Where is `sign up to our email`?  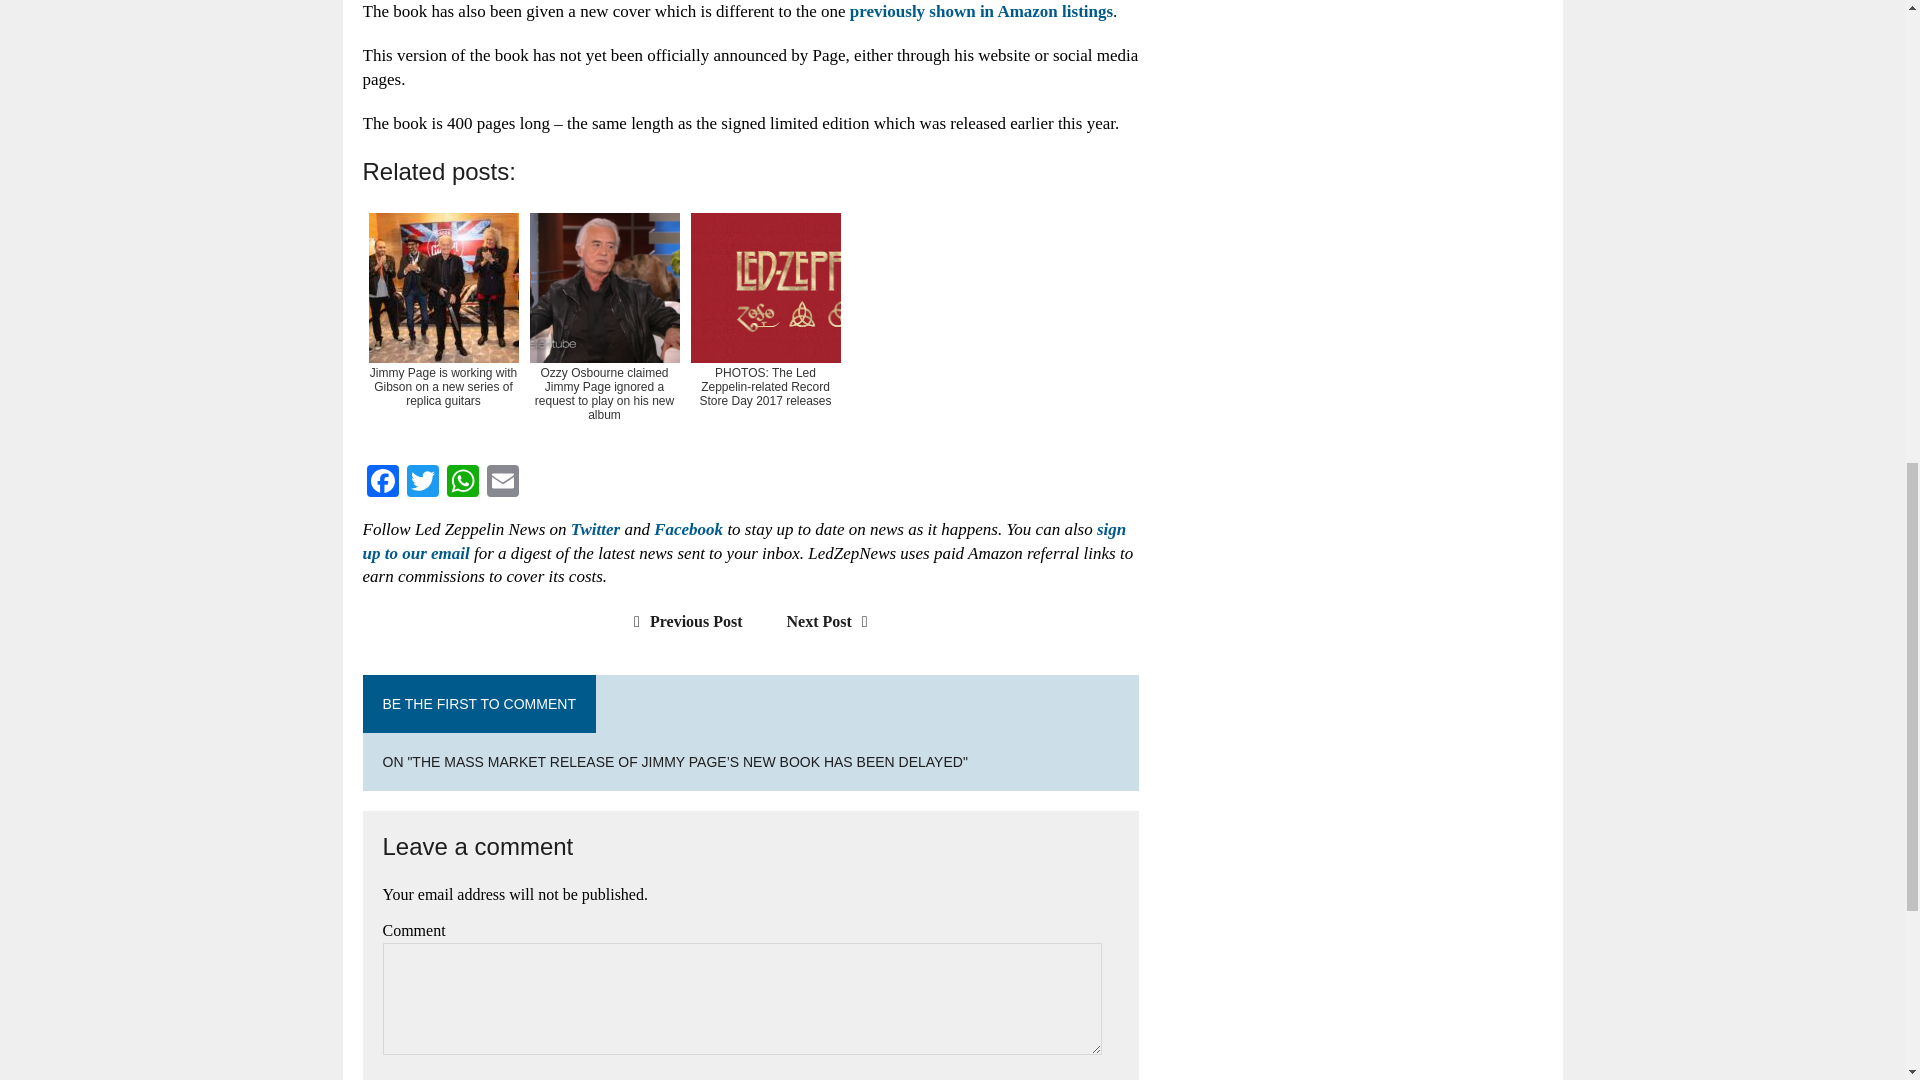
sign up to our email is located at coordinates (744, 540).